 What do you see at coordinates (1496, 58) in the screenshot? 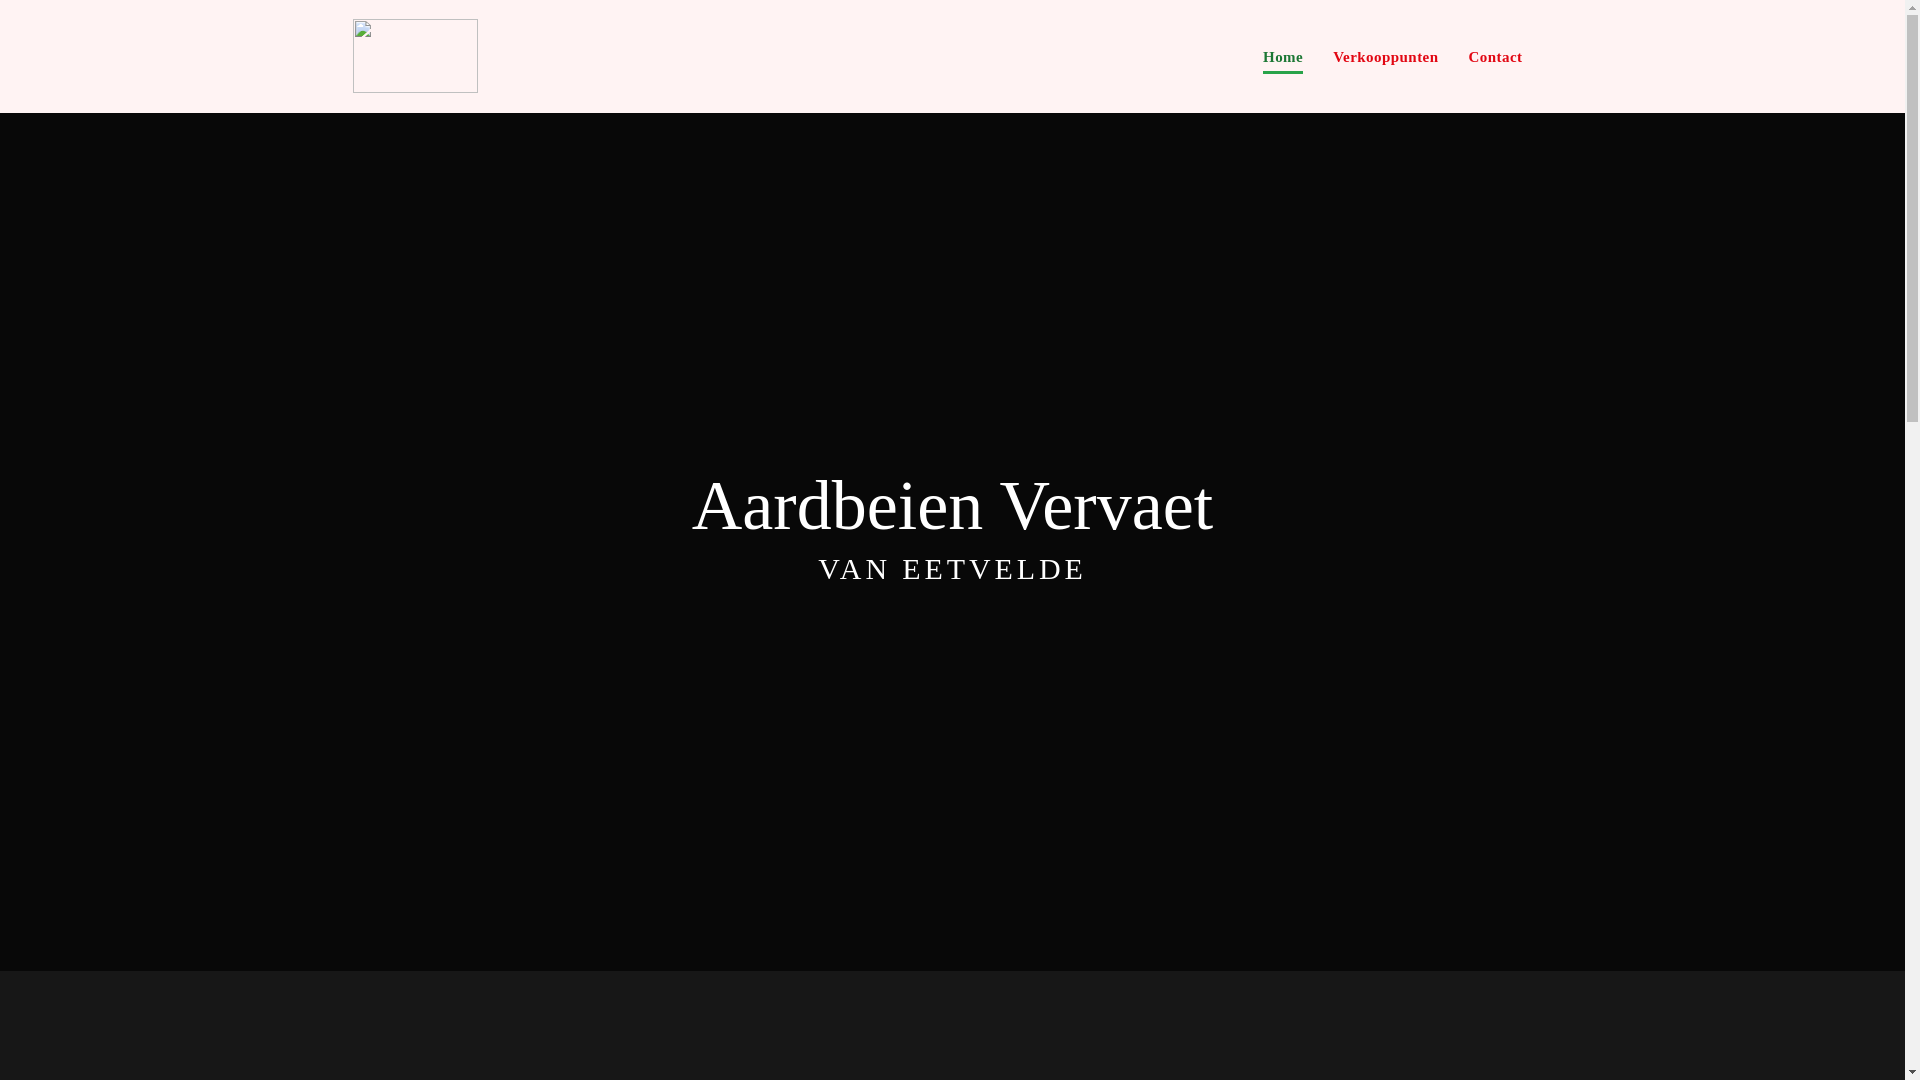
I see `Contact` at bounding box center [1496, 58].